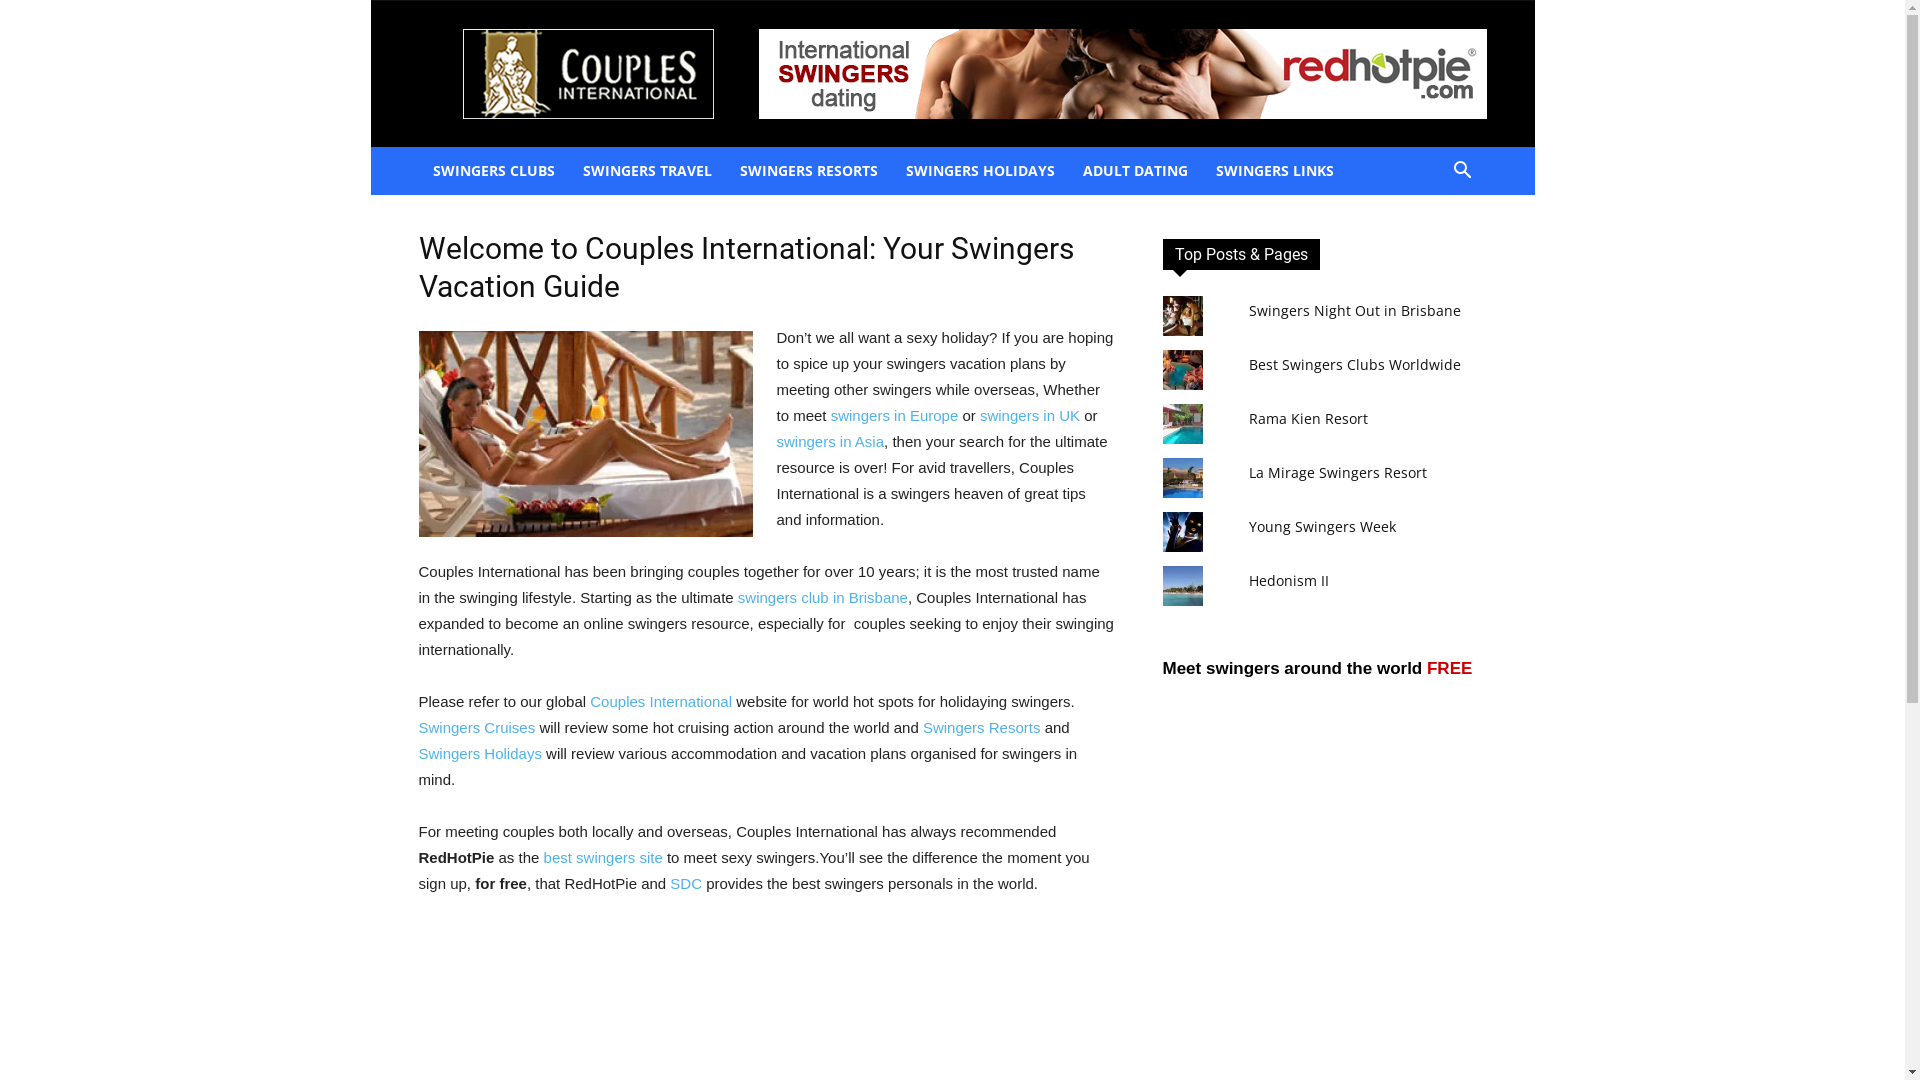 This screenshot has width=1920, height=1080. I want to click on best swingers site, so click(604, 858).